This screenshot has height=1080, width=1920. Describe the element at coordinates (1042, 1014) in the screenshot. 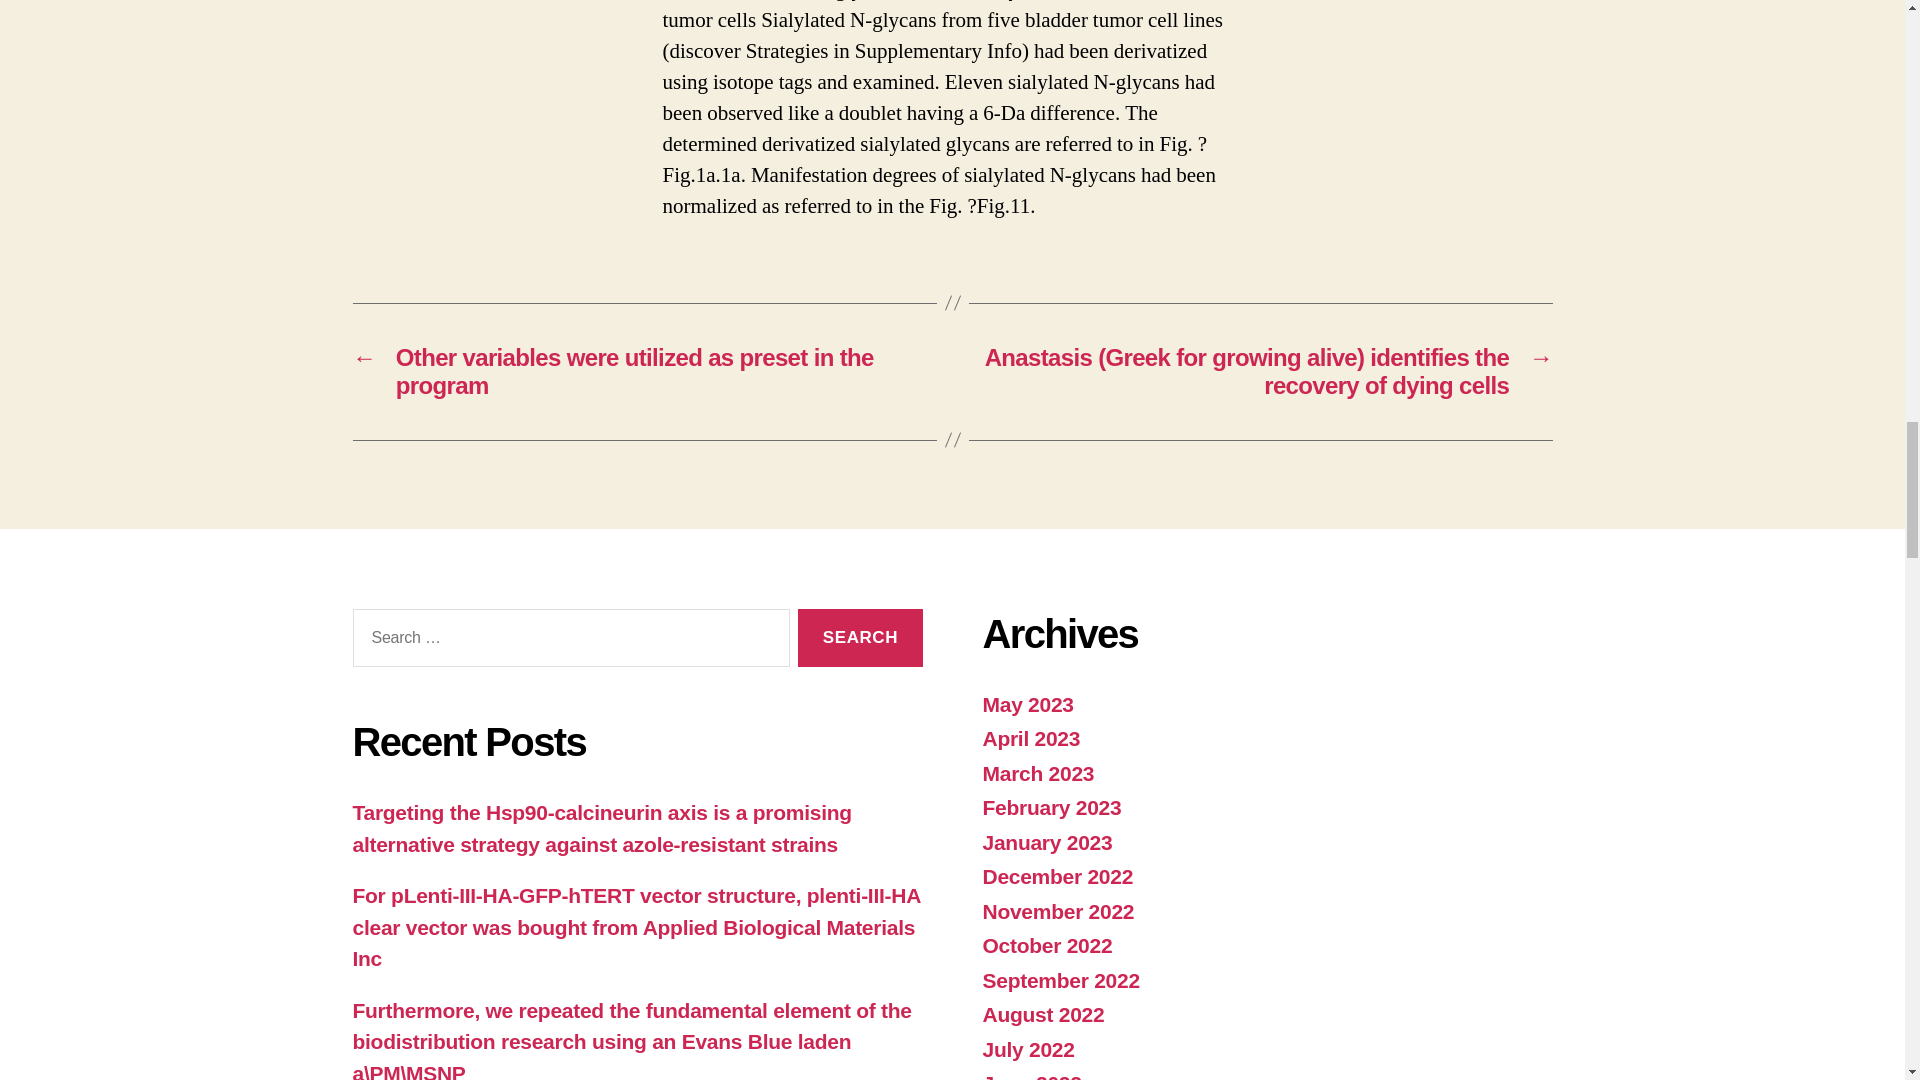

I see `August 2022` at that location.